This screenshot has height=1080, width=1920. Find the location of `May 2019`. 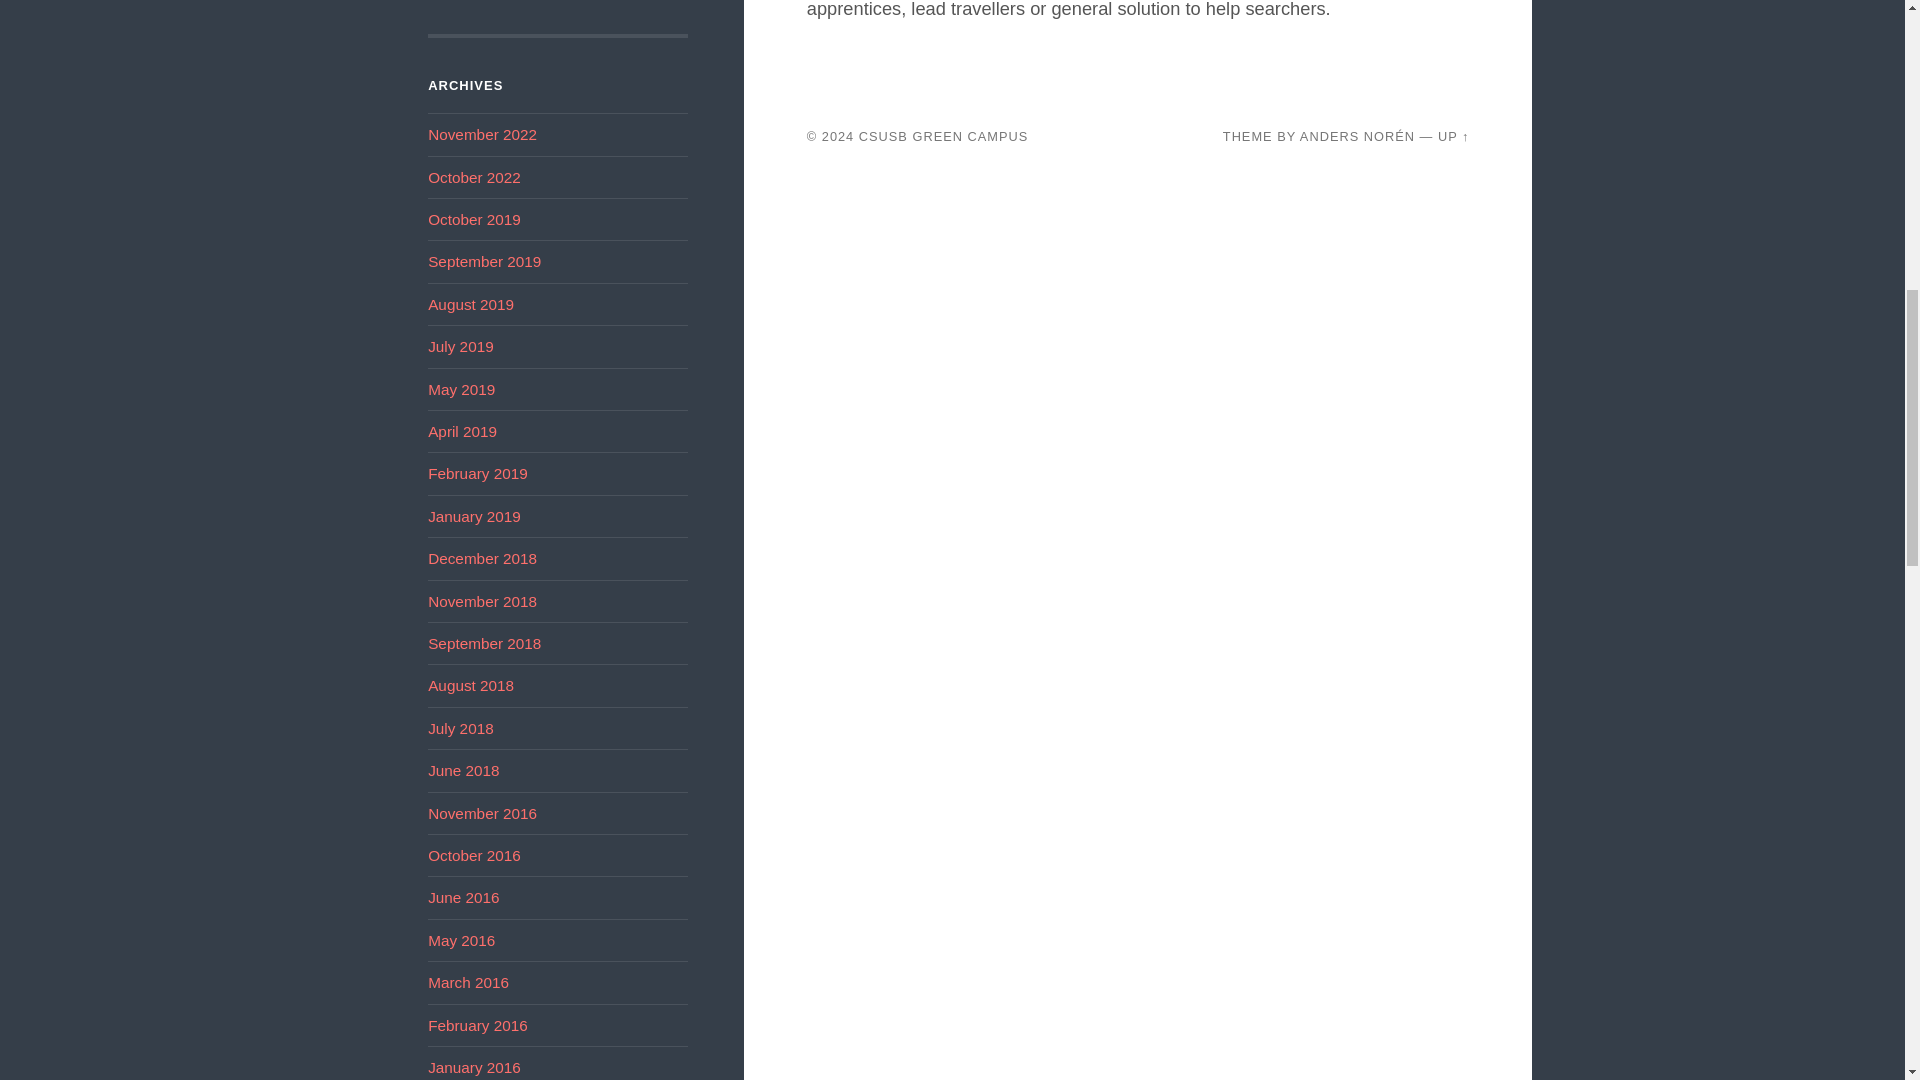

May 2019 is located at coordinates (462, 390).